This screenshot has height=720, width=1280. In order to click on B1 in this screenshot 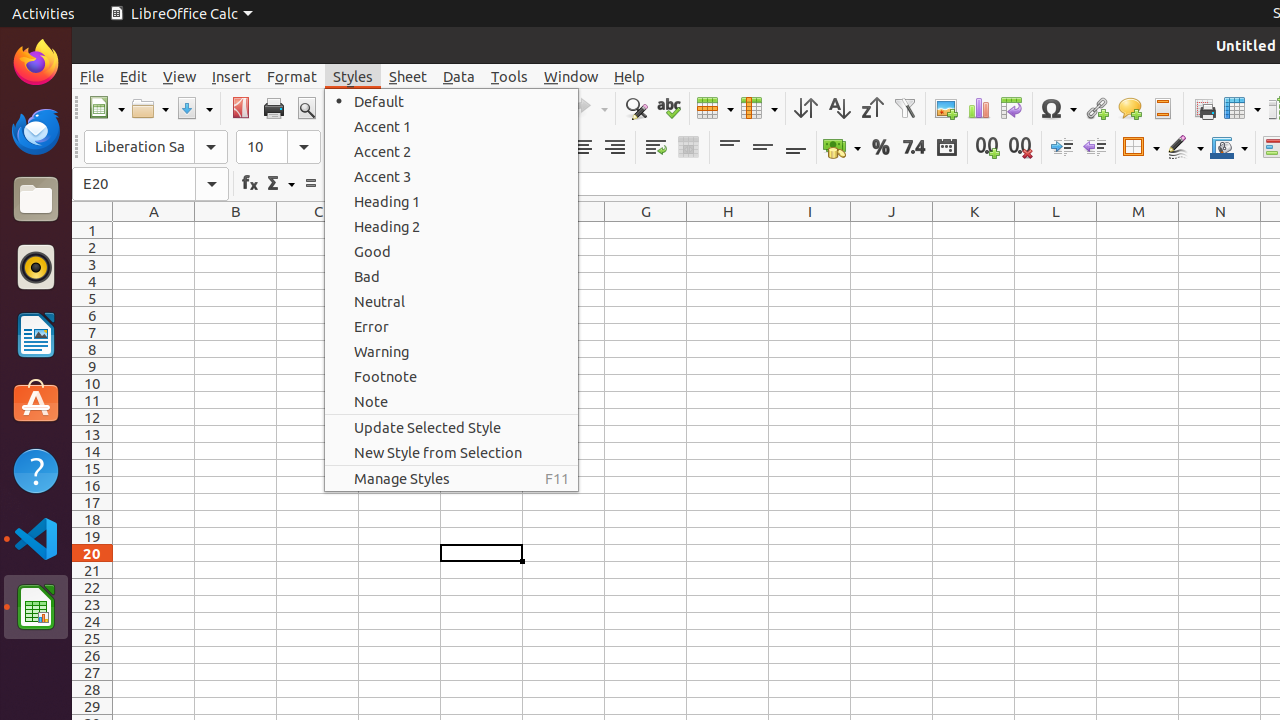, I will do `click(236, 230)`.